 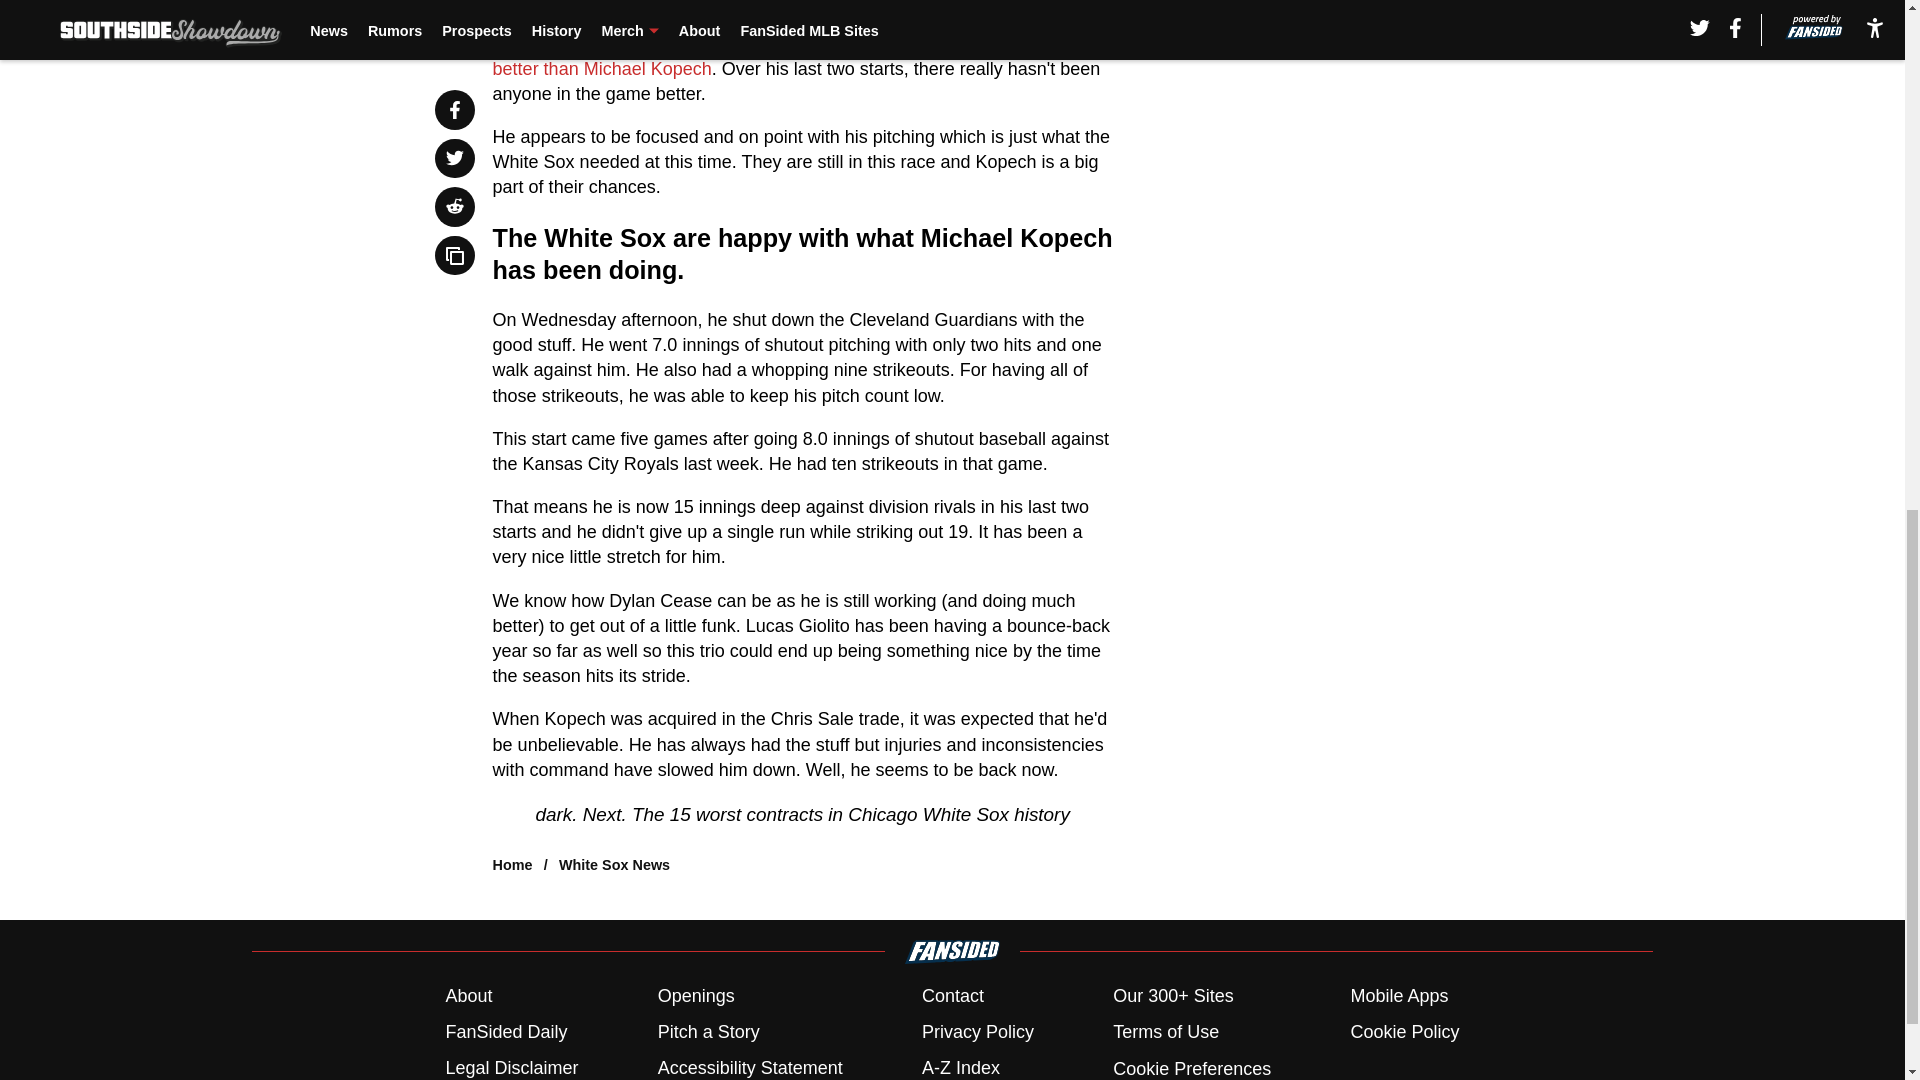 I want to click on About, so click(x=468, y=996).